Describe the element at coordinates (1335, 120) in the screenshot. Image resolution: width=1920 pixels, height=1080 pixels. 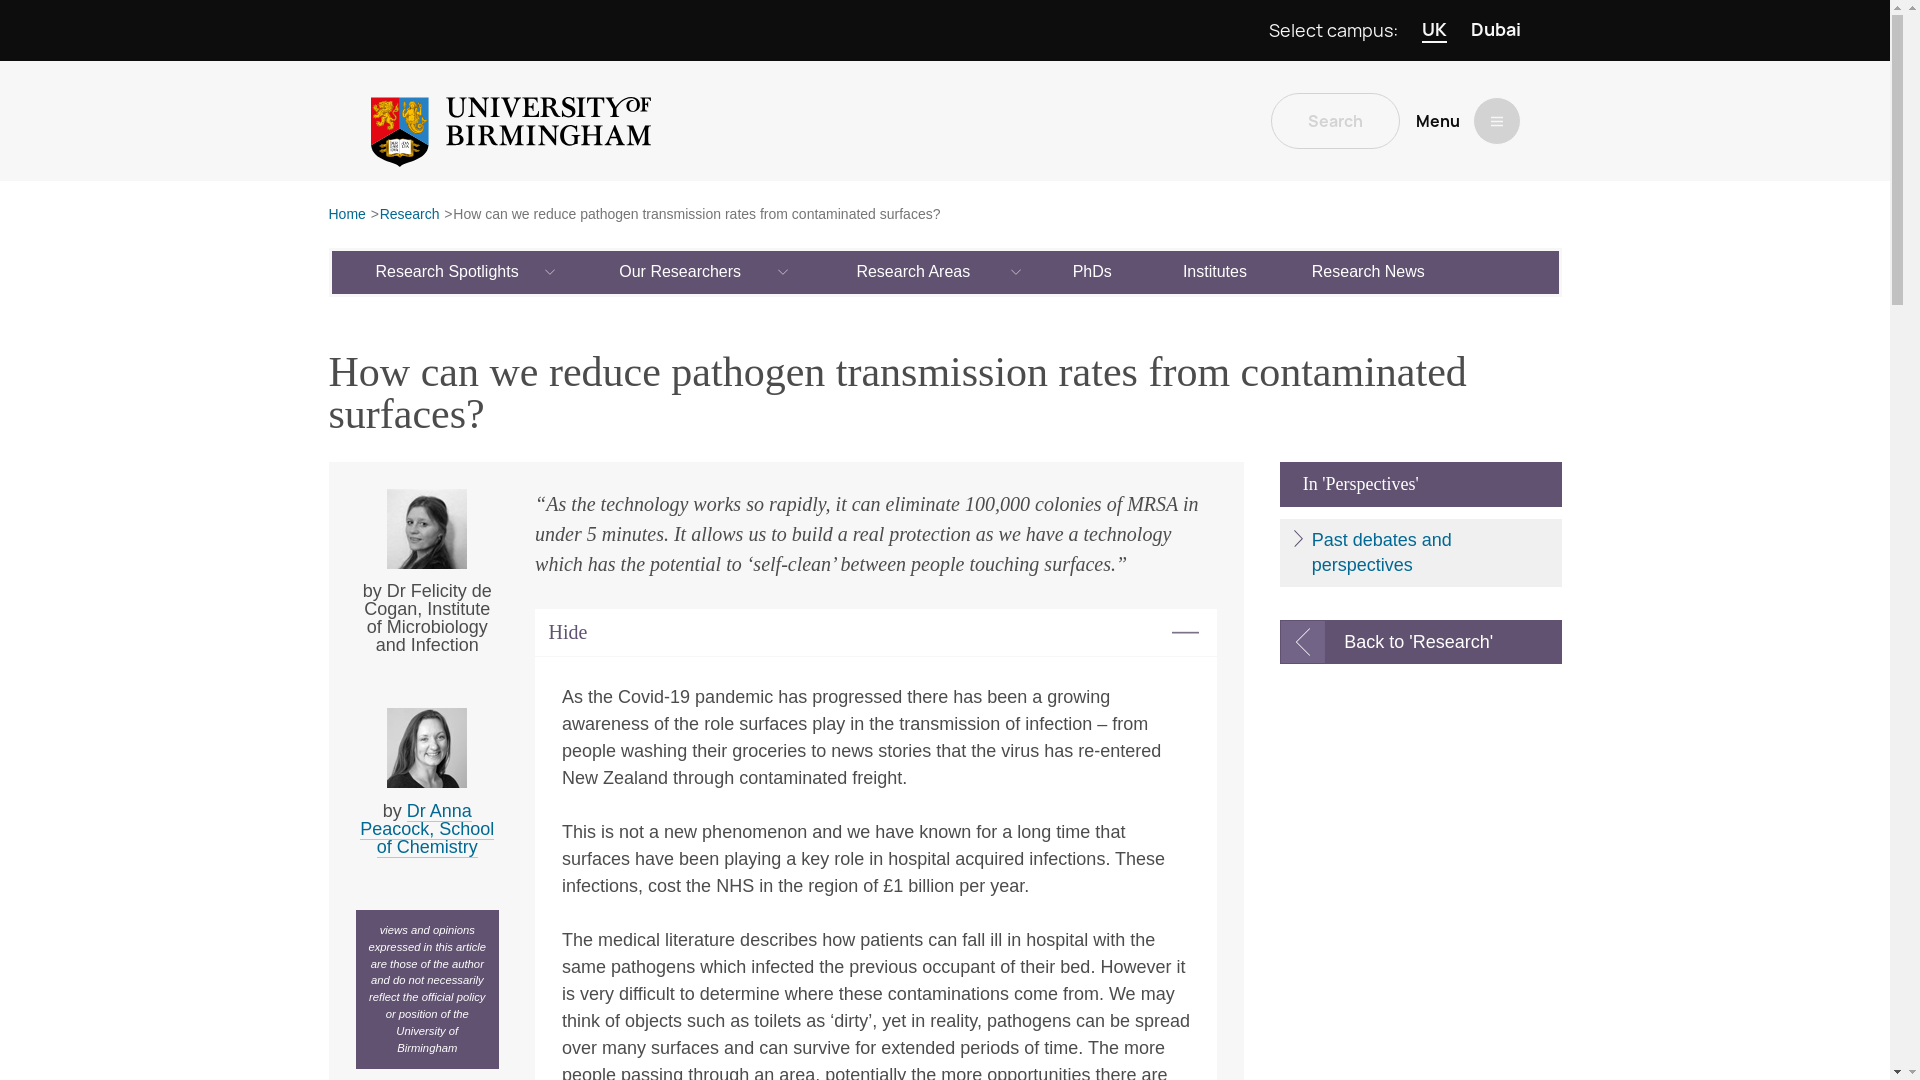
I see `Search` at that location.